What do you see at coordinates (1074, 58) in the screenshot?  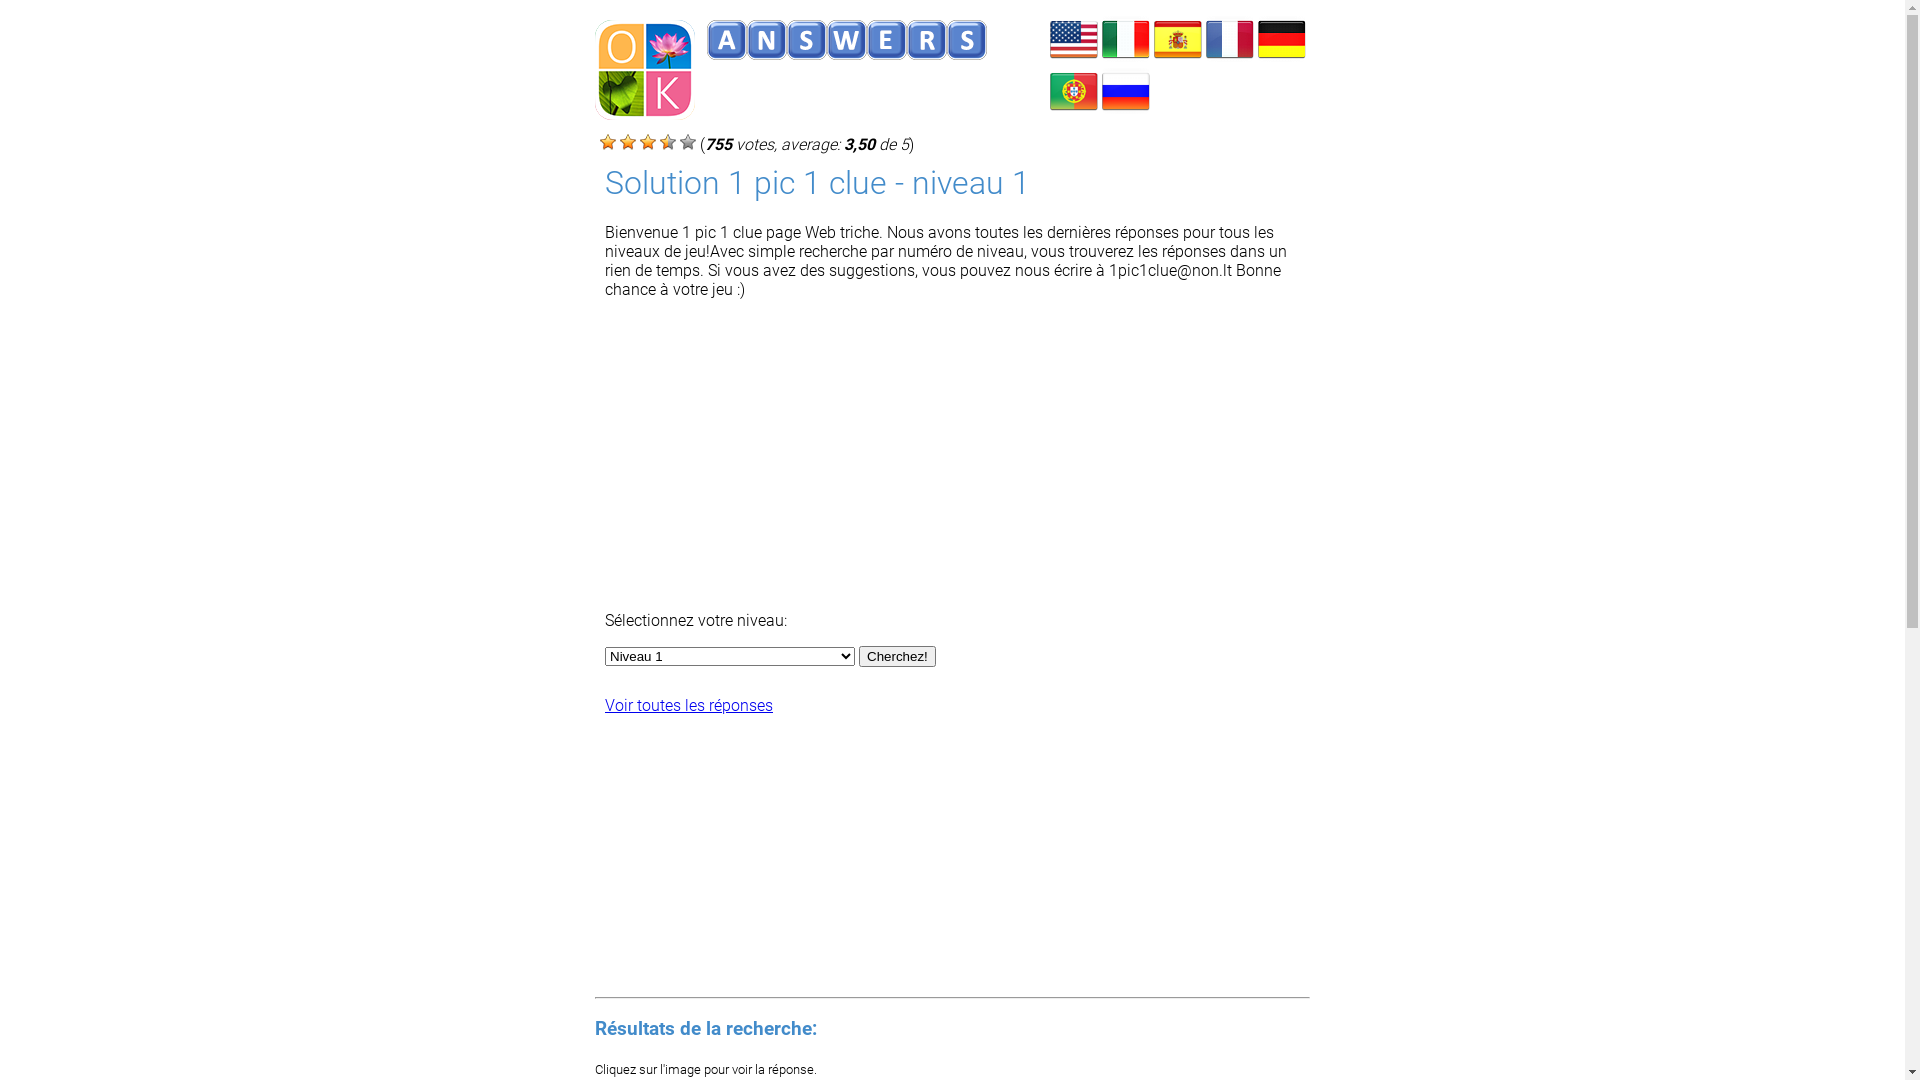 I see `1 pic 1 clue Answers` at bounding box center [1074, 58].